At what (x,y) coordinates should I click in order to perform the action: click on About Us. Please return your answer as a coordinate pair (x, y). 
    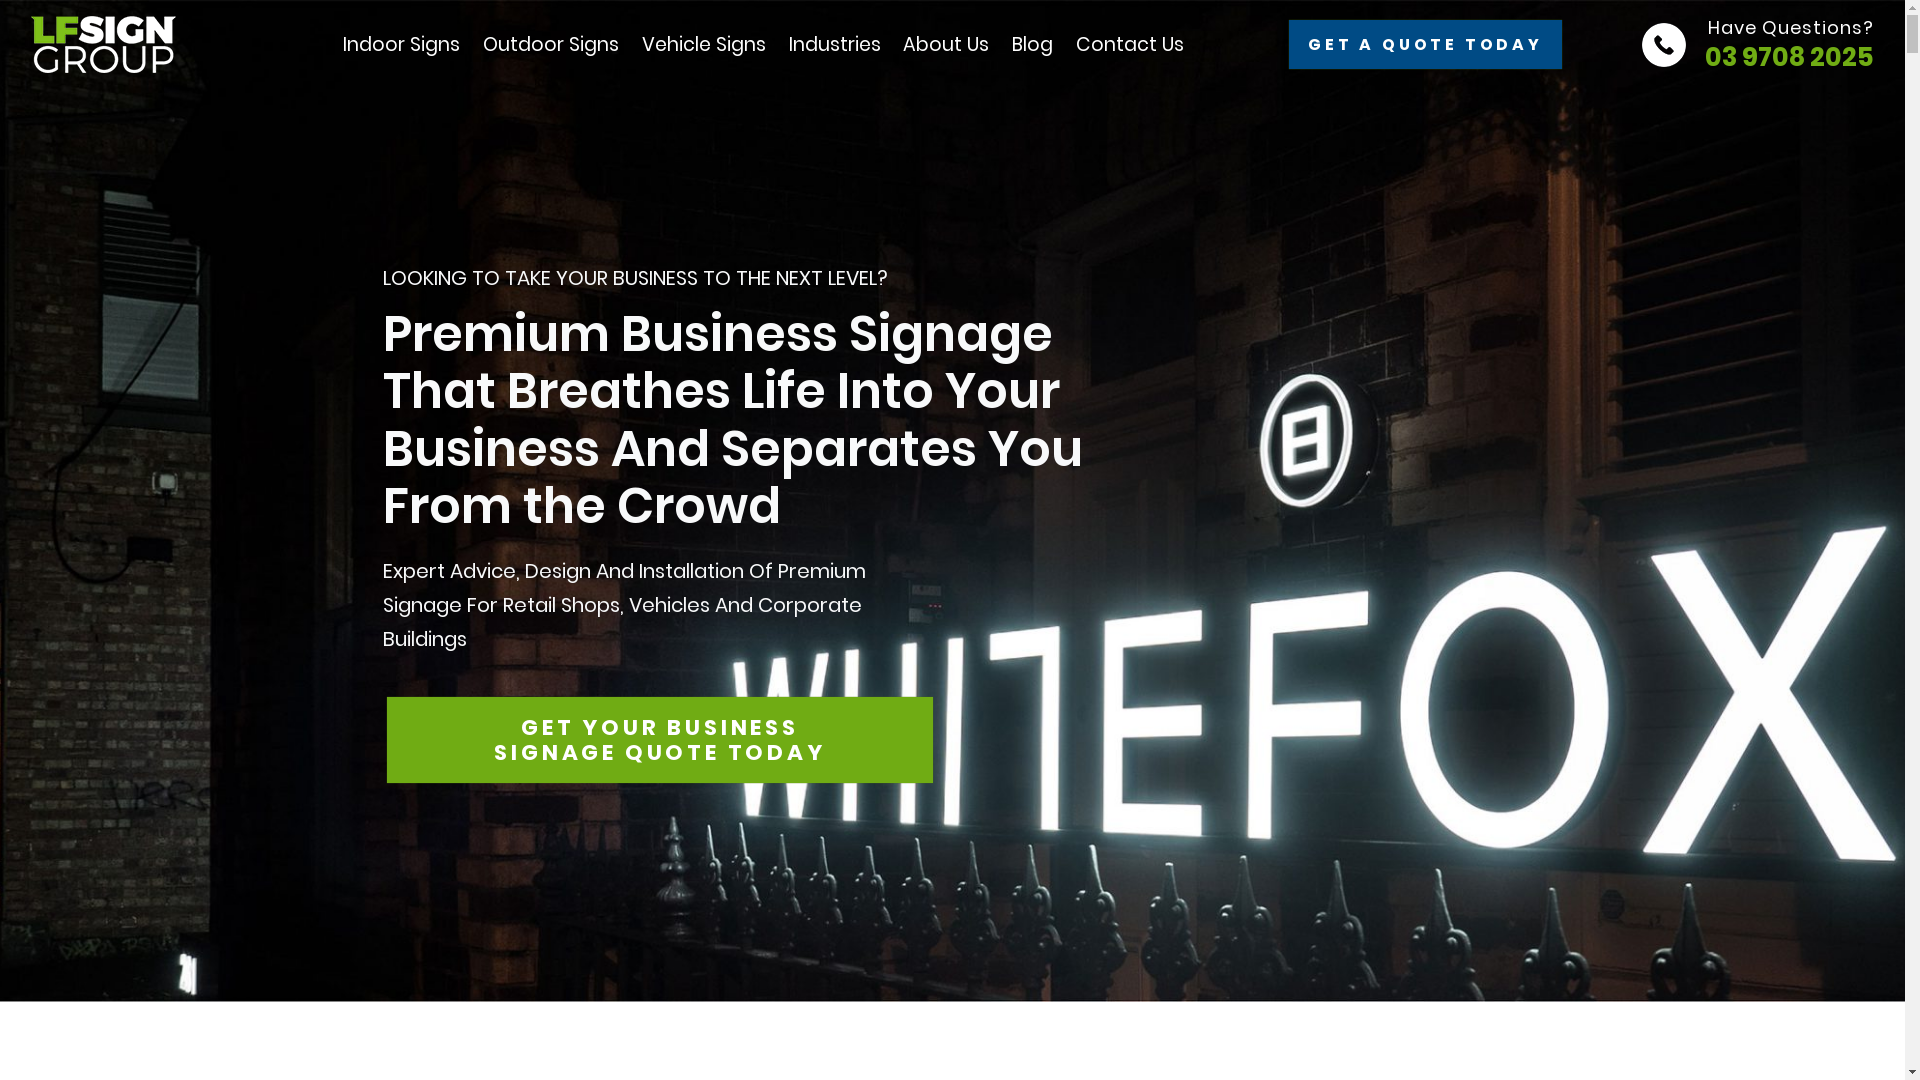
    Looking at the image, I should click on (946, 44).